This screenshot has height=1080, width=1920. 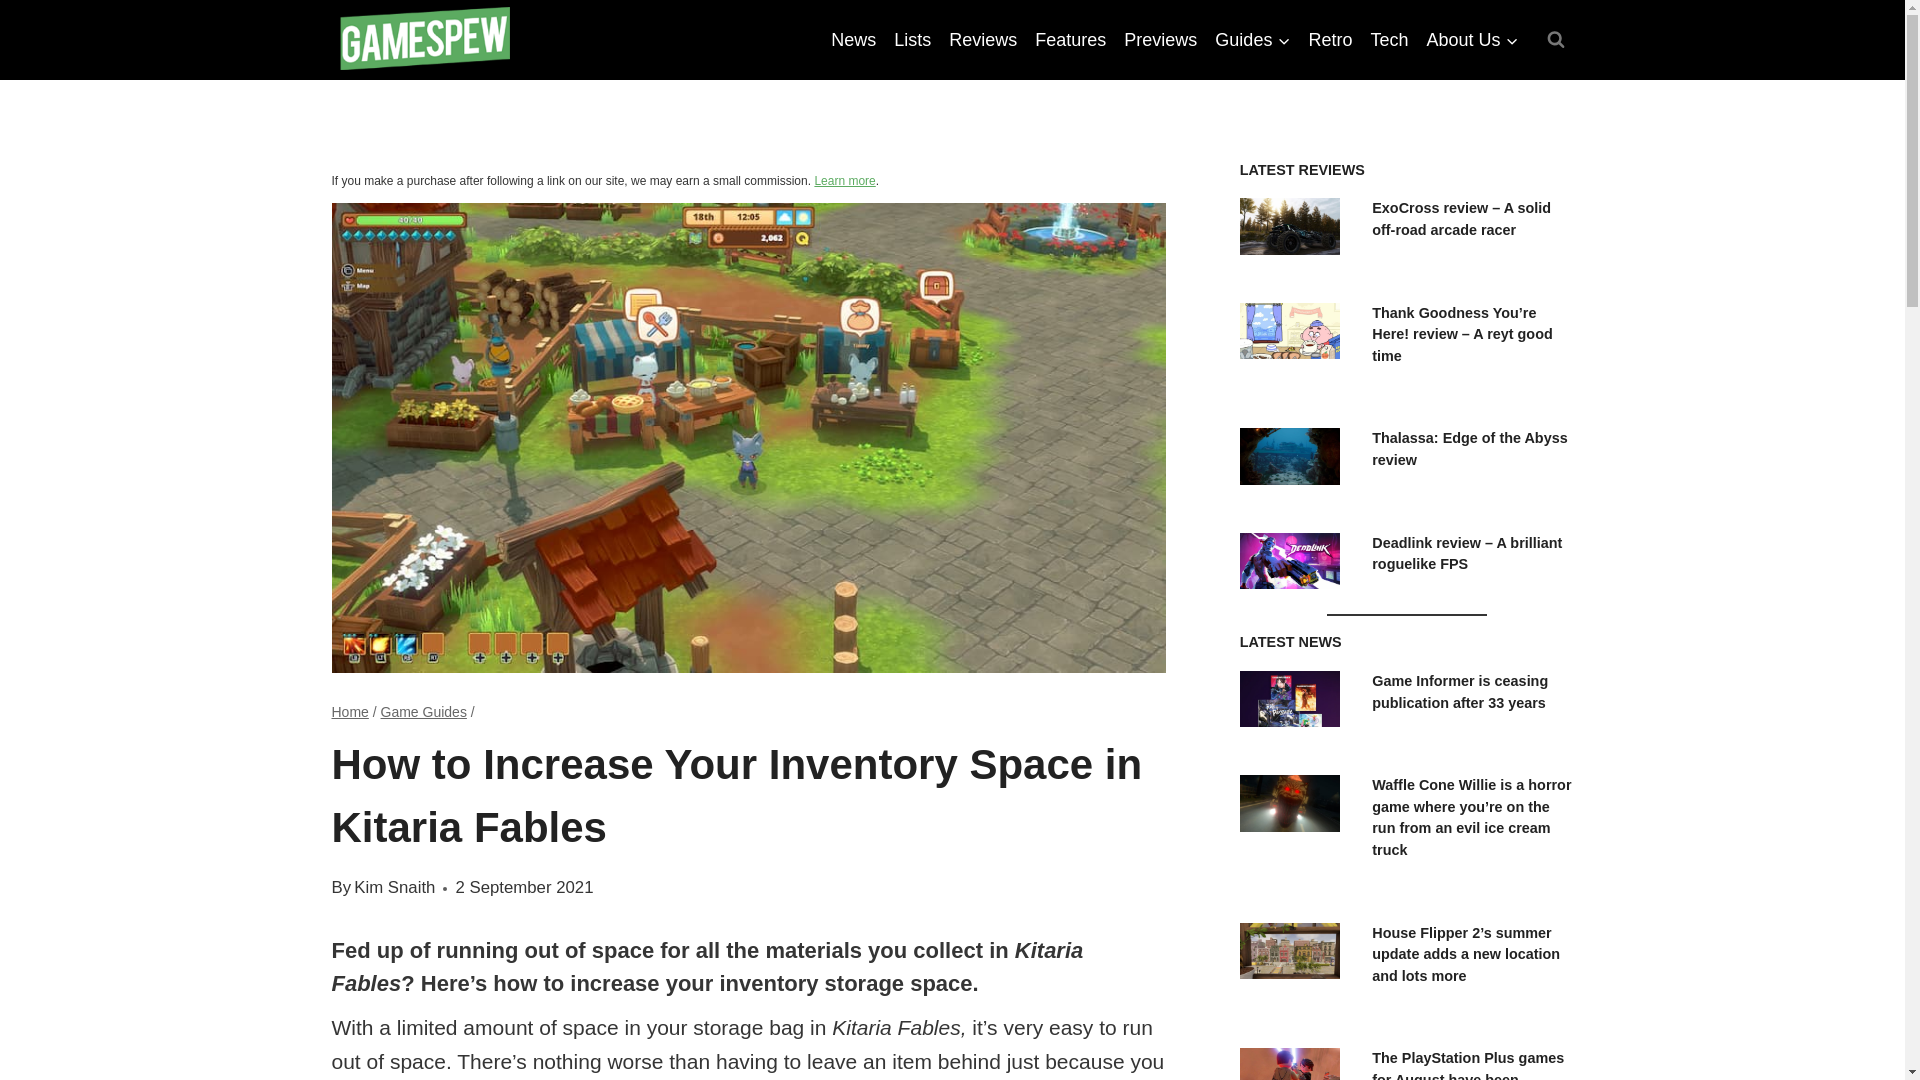 What do you see at coordinates (982, 40) in the screenshot?
I see `Reviews` at bounding box center [982, 40].